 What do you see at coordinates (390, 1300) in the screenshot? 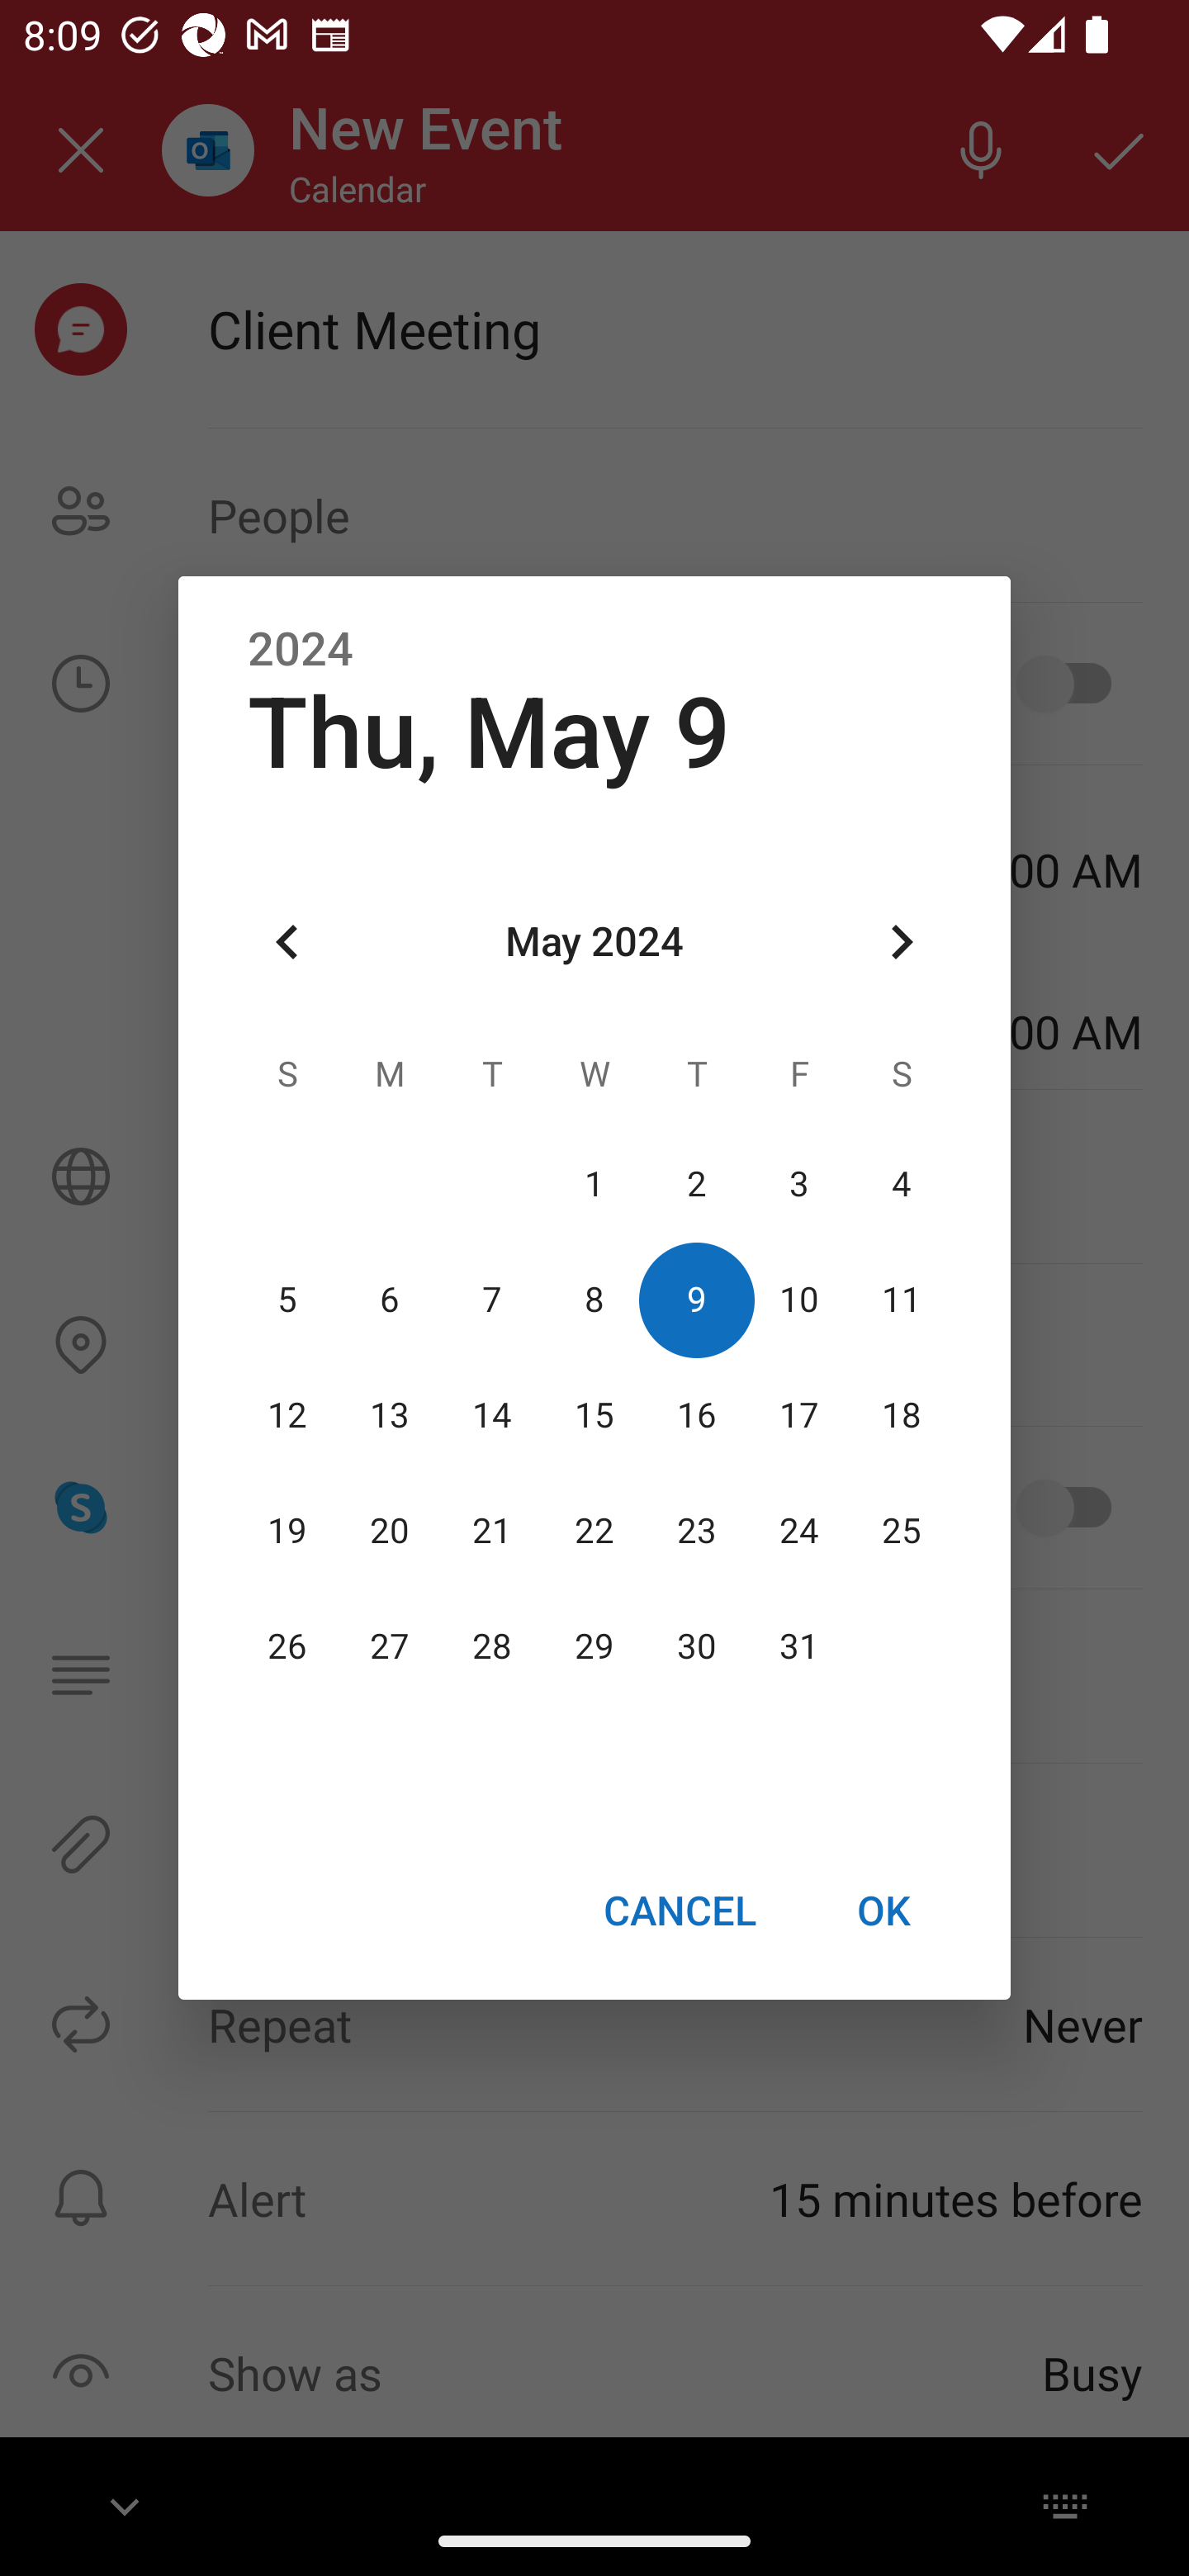
I see `6 06 May 2024` at bounding box center [390, 1300].